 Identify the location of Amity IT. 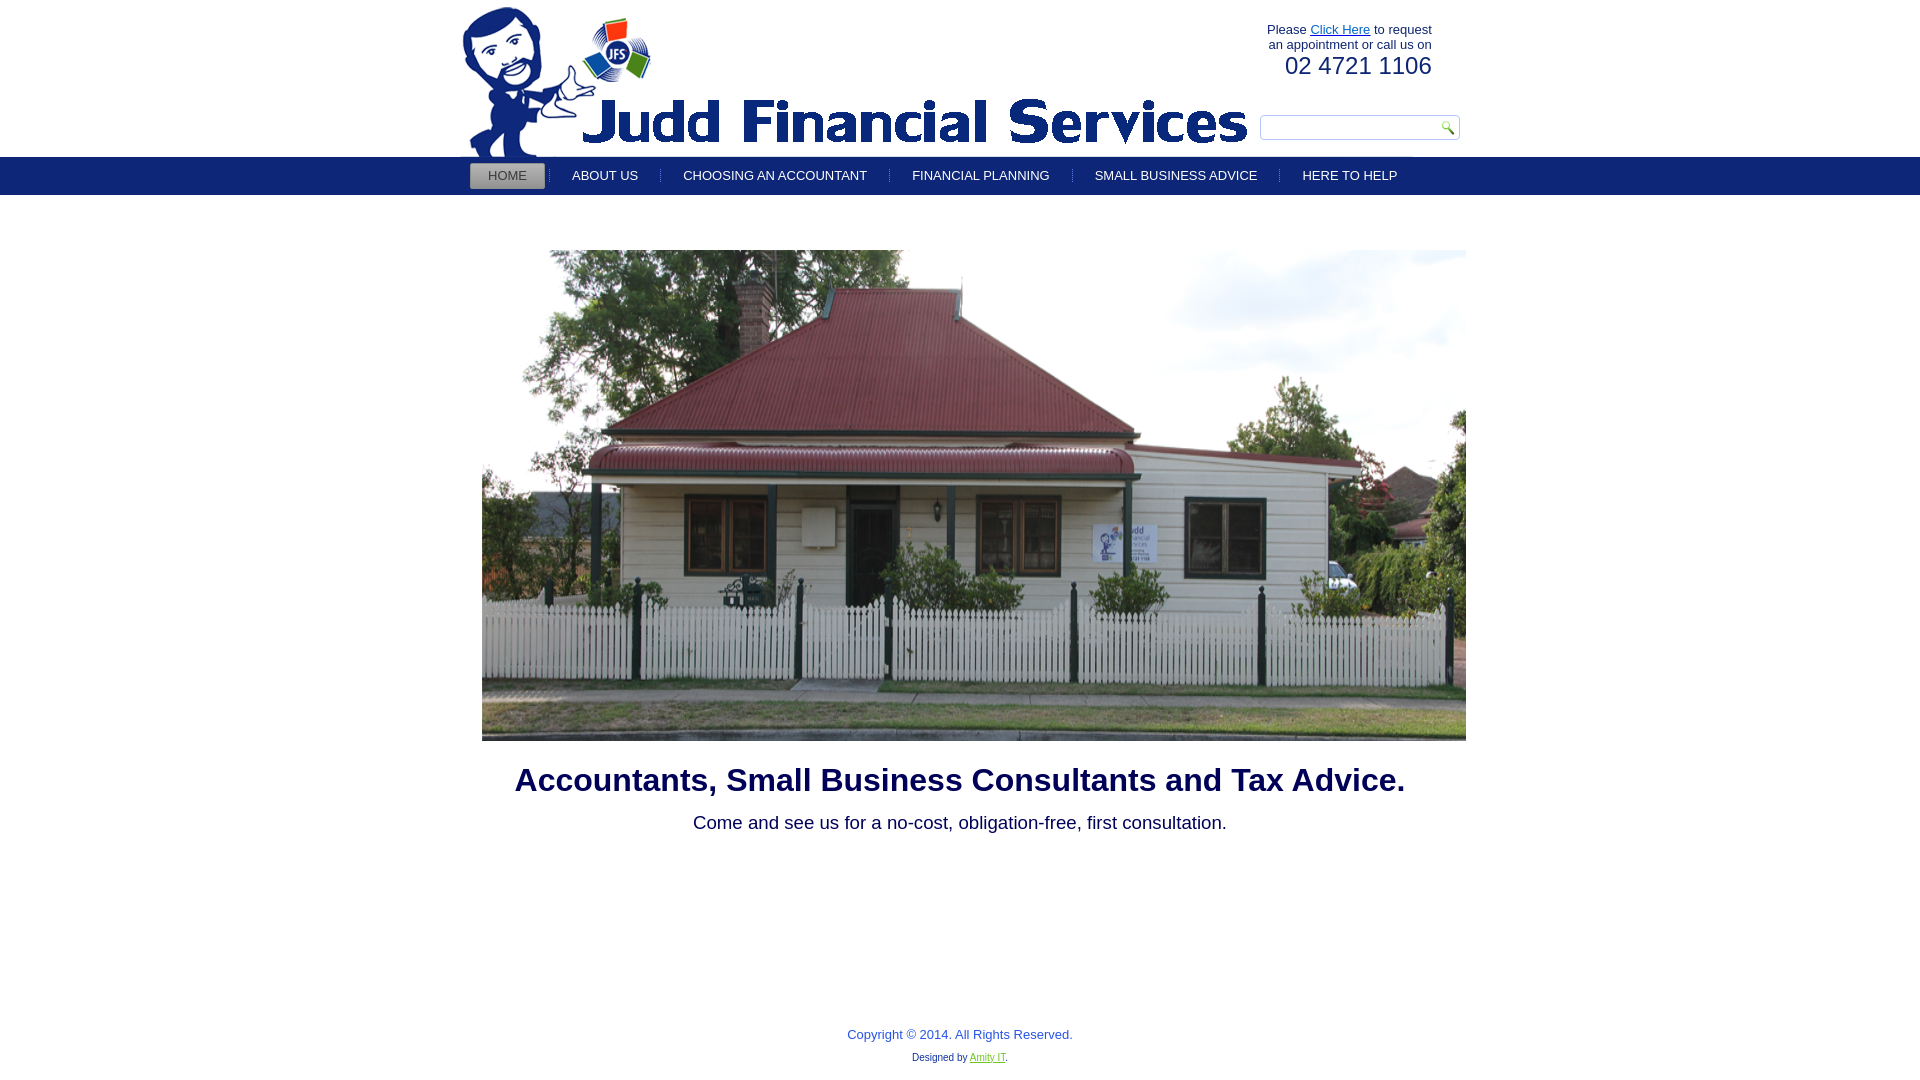
(988, 1058).